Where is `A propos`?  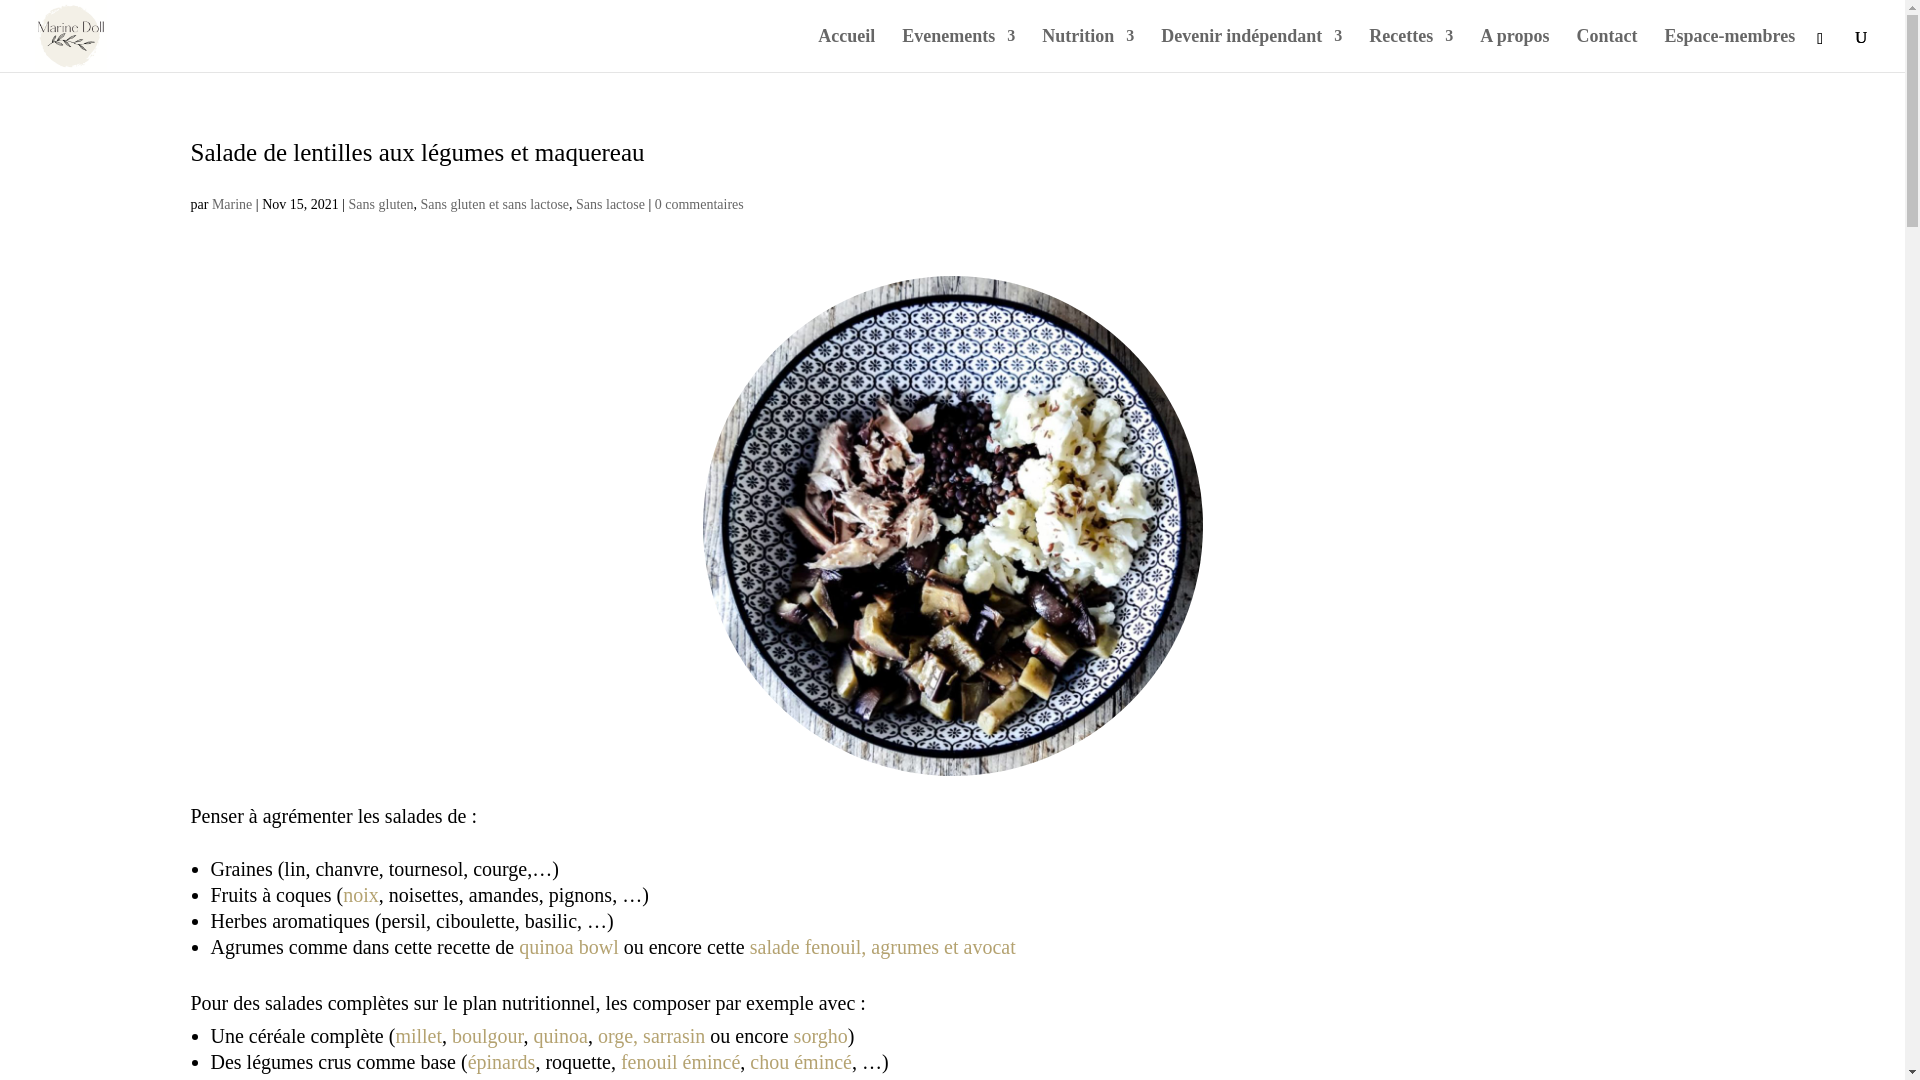 A propos is located at coordinates (1514, 50).